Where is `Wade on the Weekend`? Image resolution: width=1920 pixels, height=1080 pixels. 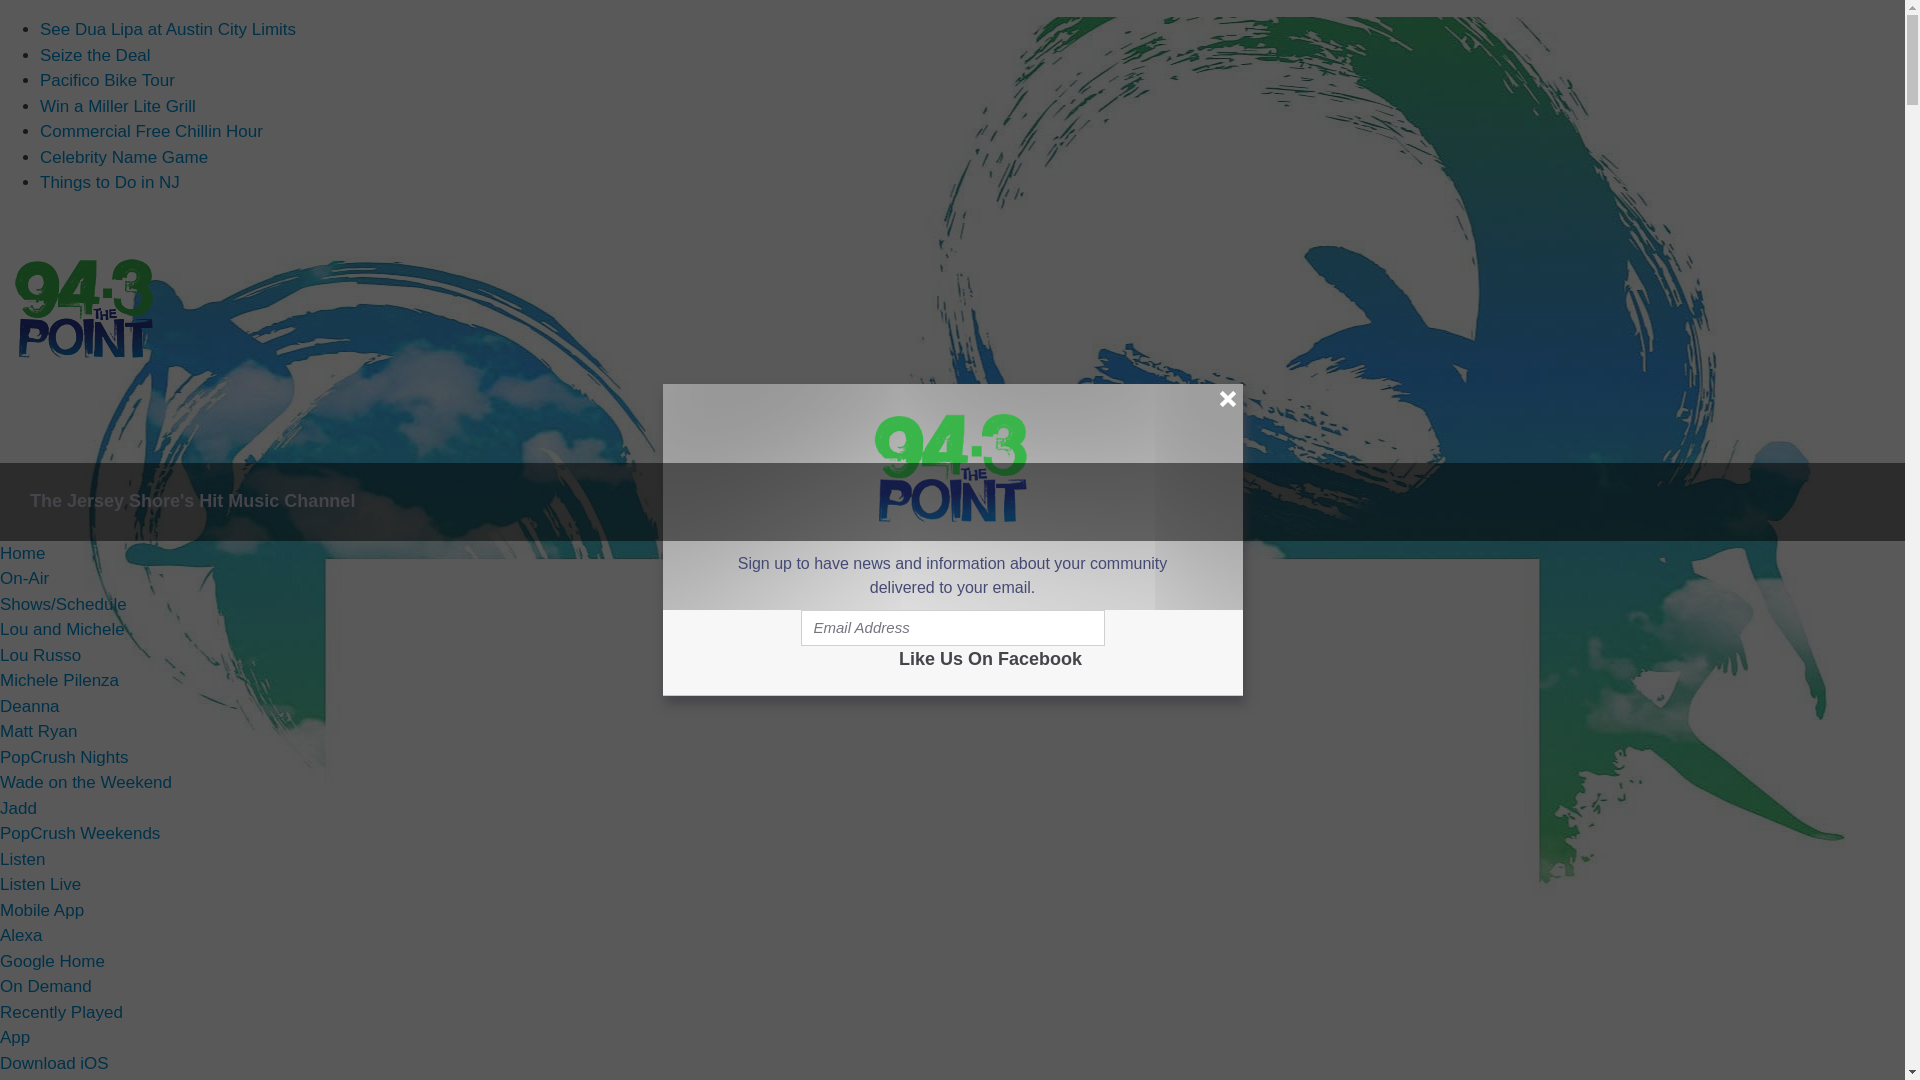
Wade on the Weekend is located at coordinates (86, 782).